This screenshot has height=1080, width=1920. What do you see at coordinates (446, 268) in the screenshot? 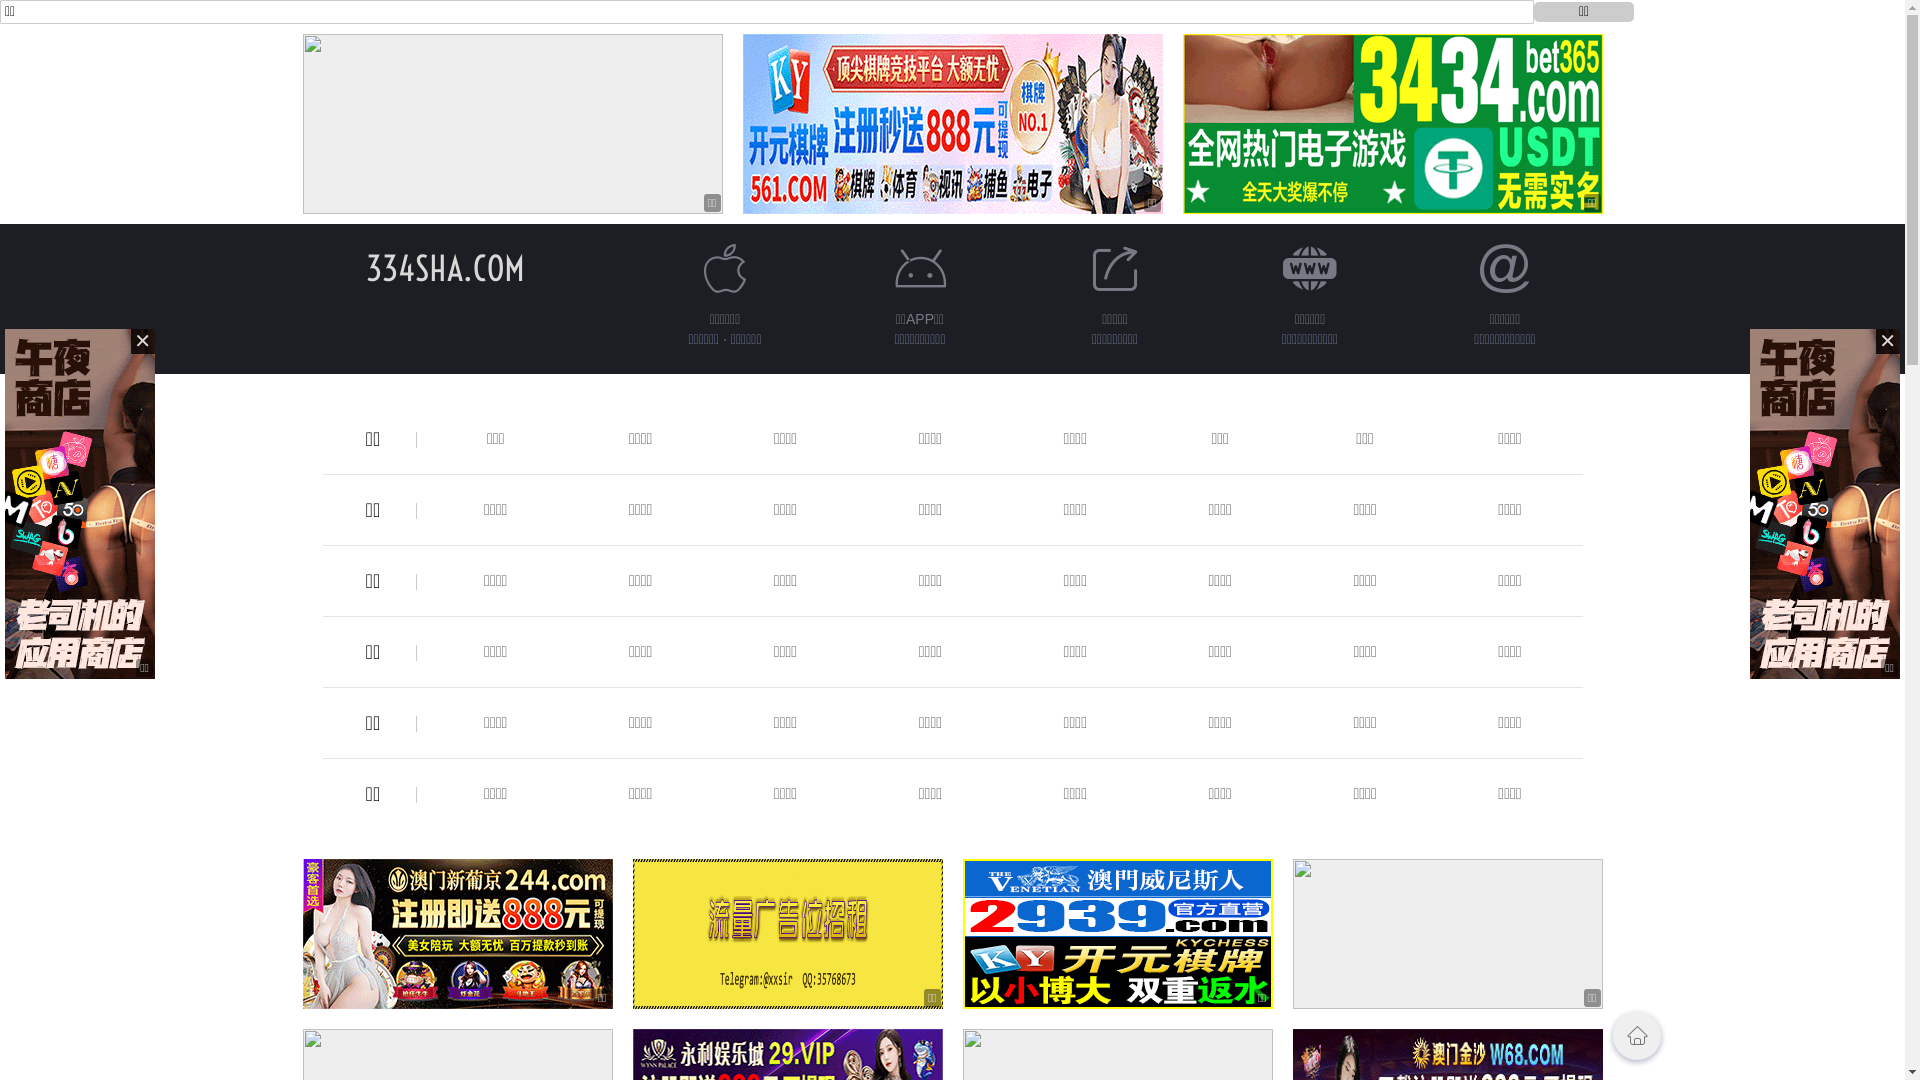
I see `334SHA.COM` at bounding box center [446, 268].